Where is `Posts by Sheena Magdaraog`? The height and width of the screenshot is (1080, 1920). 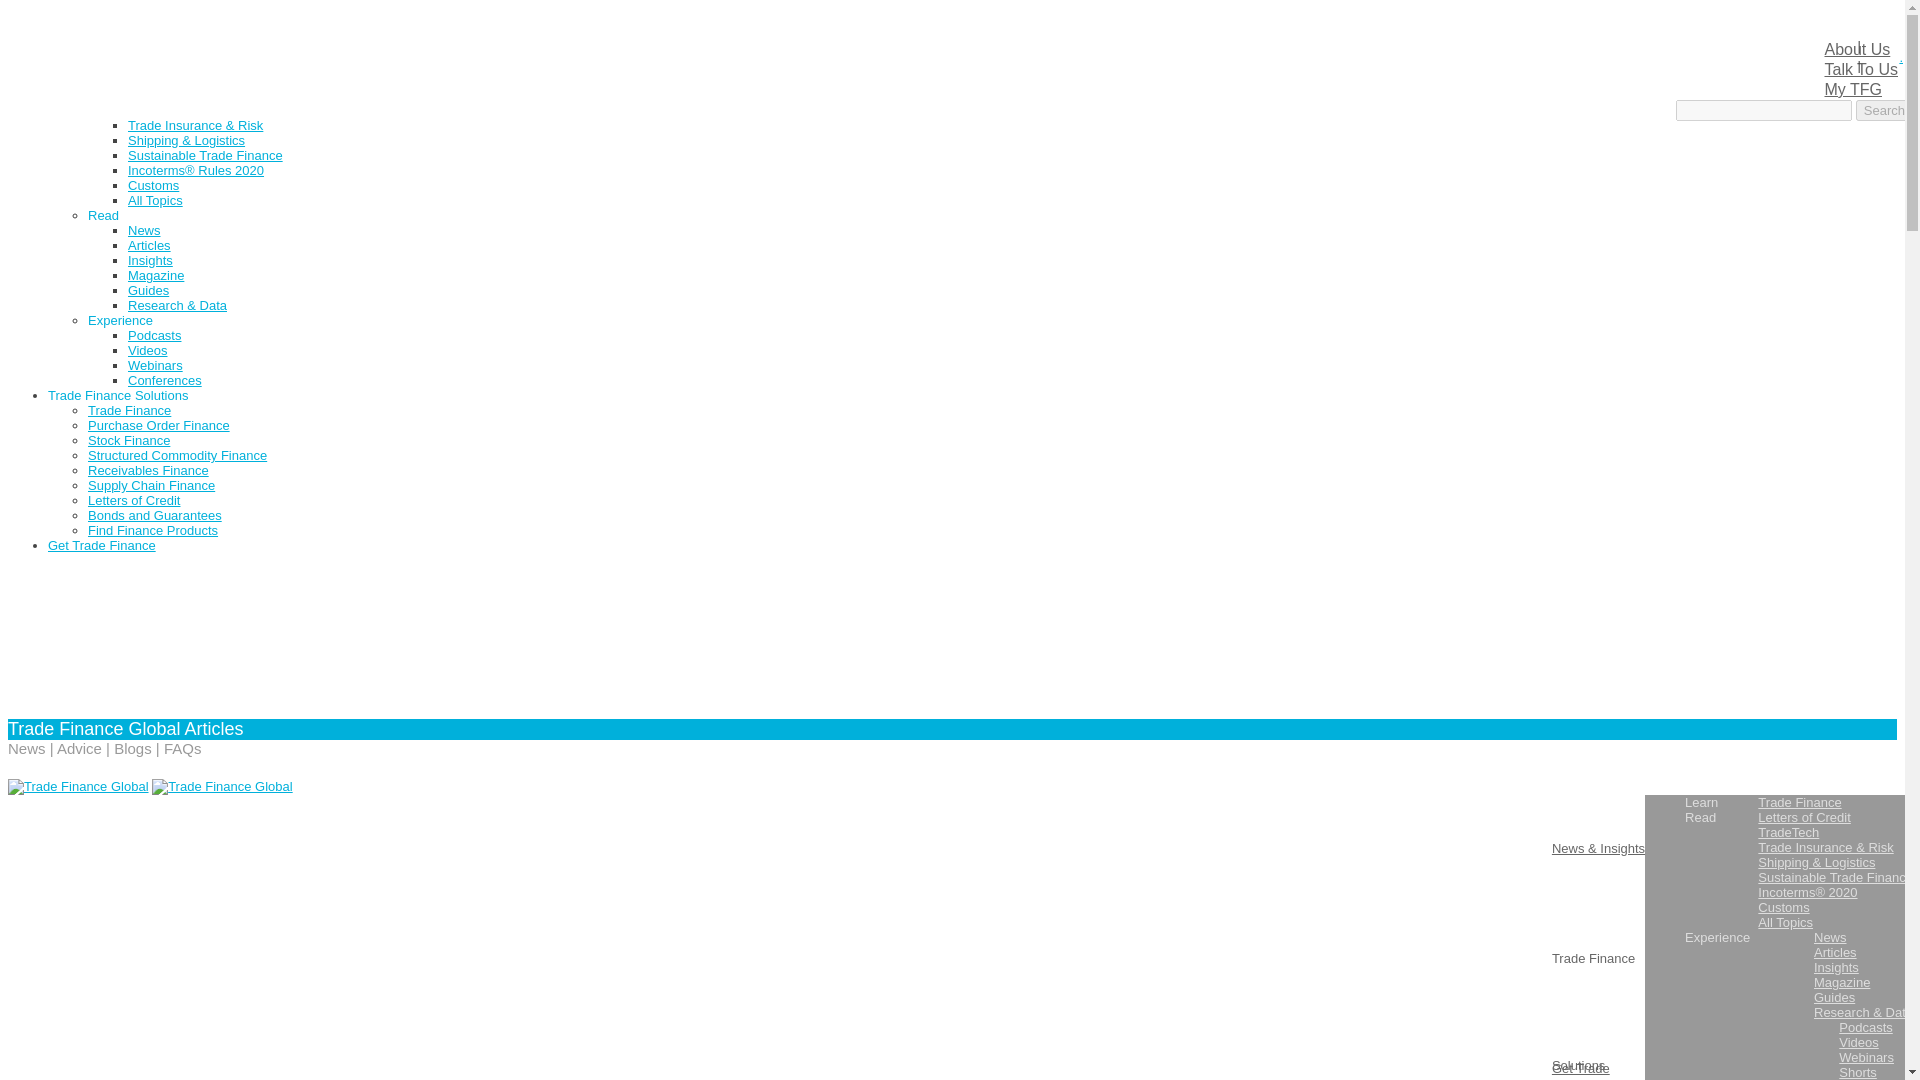
Posts by Sheena Magdaraog is located at coordinates (83, 940).